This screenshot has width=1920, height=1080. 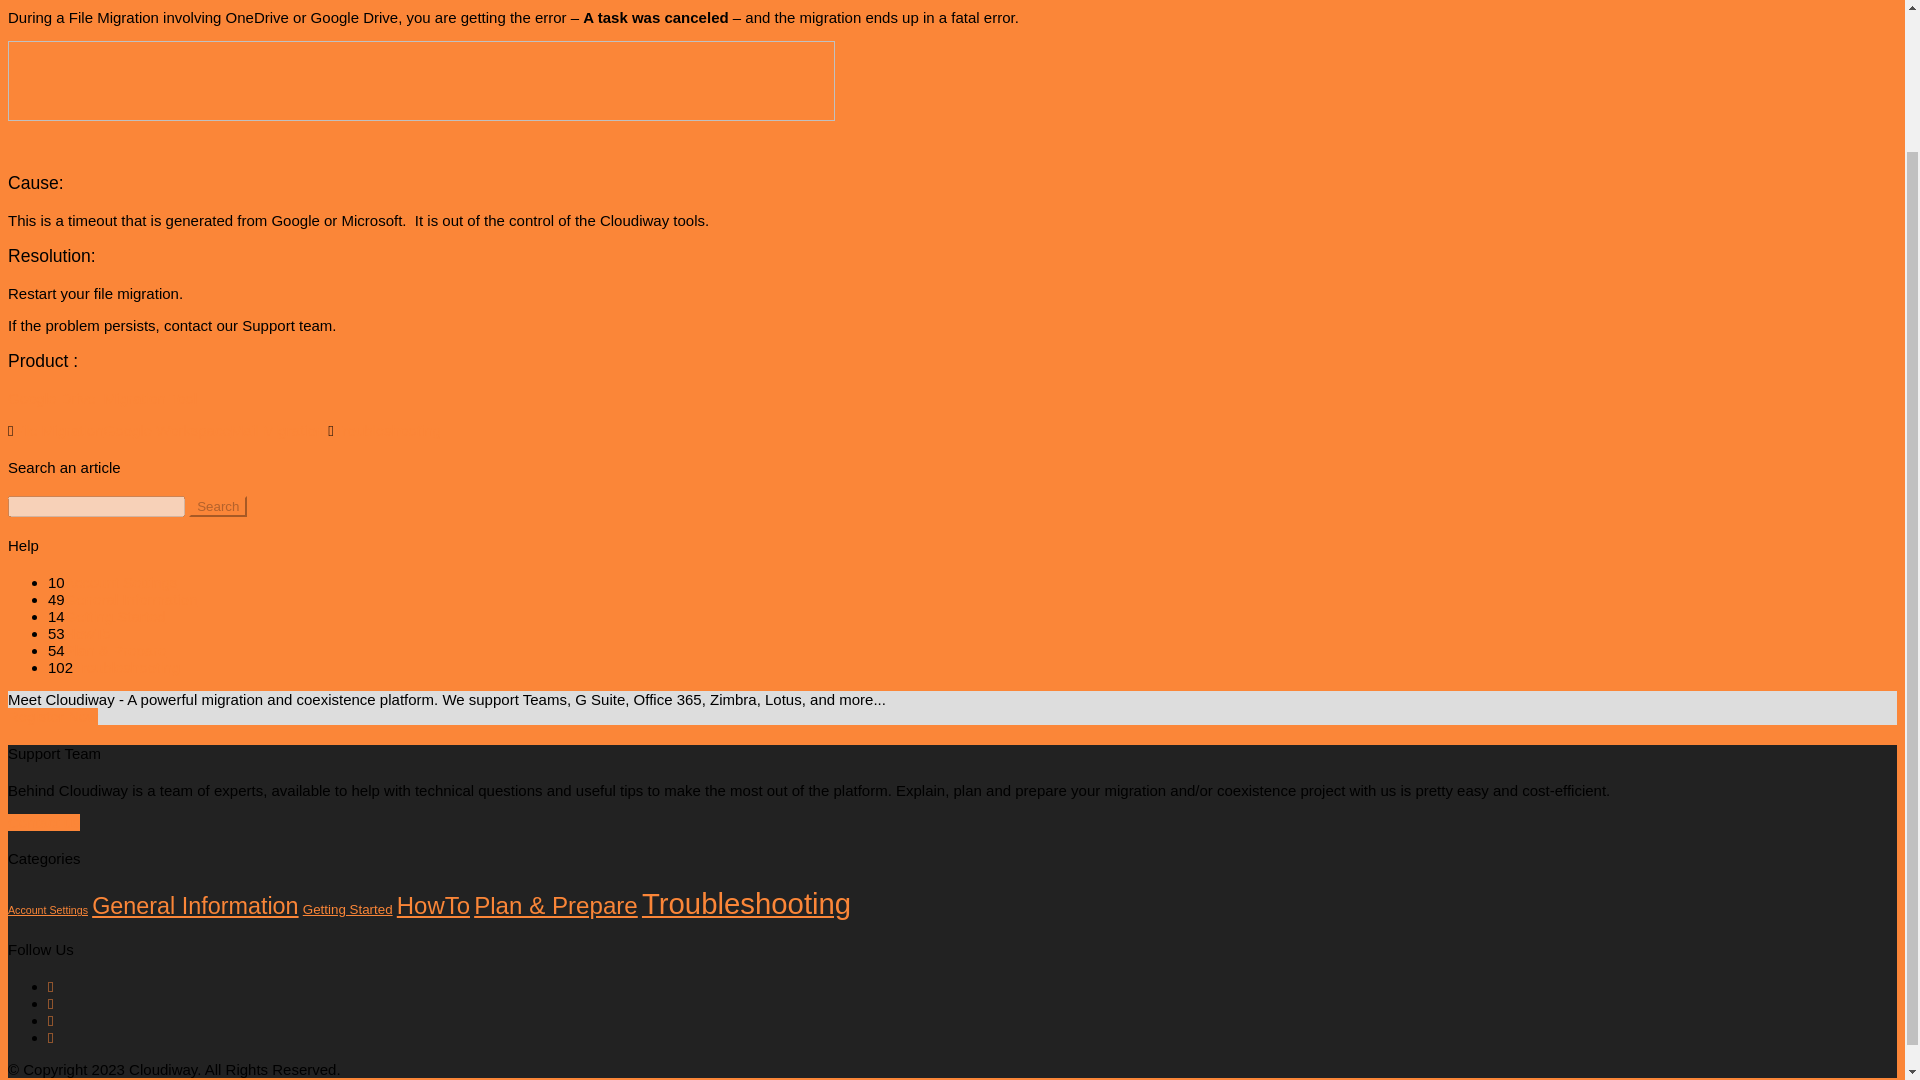 What do you see at coordinates (131, 599) in the screenshot?
I see `General Information` at bounding box center [131, 599].